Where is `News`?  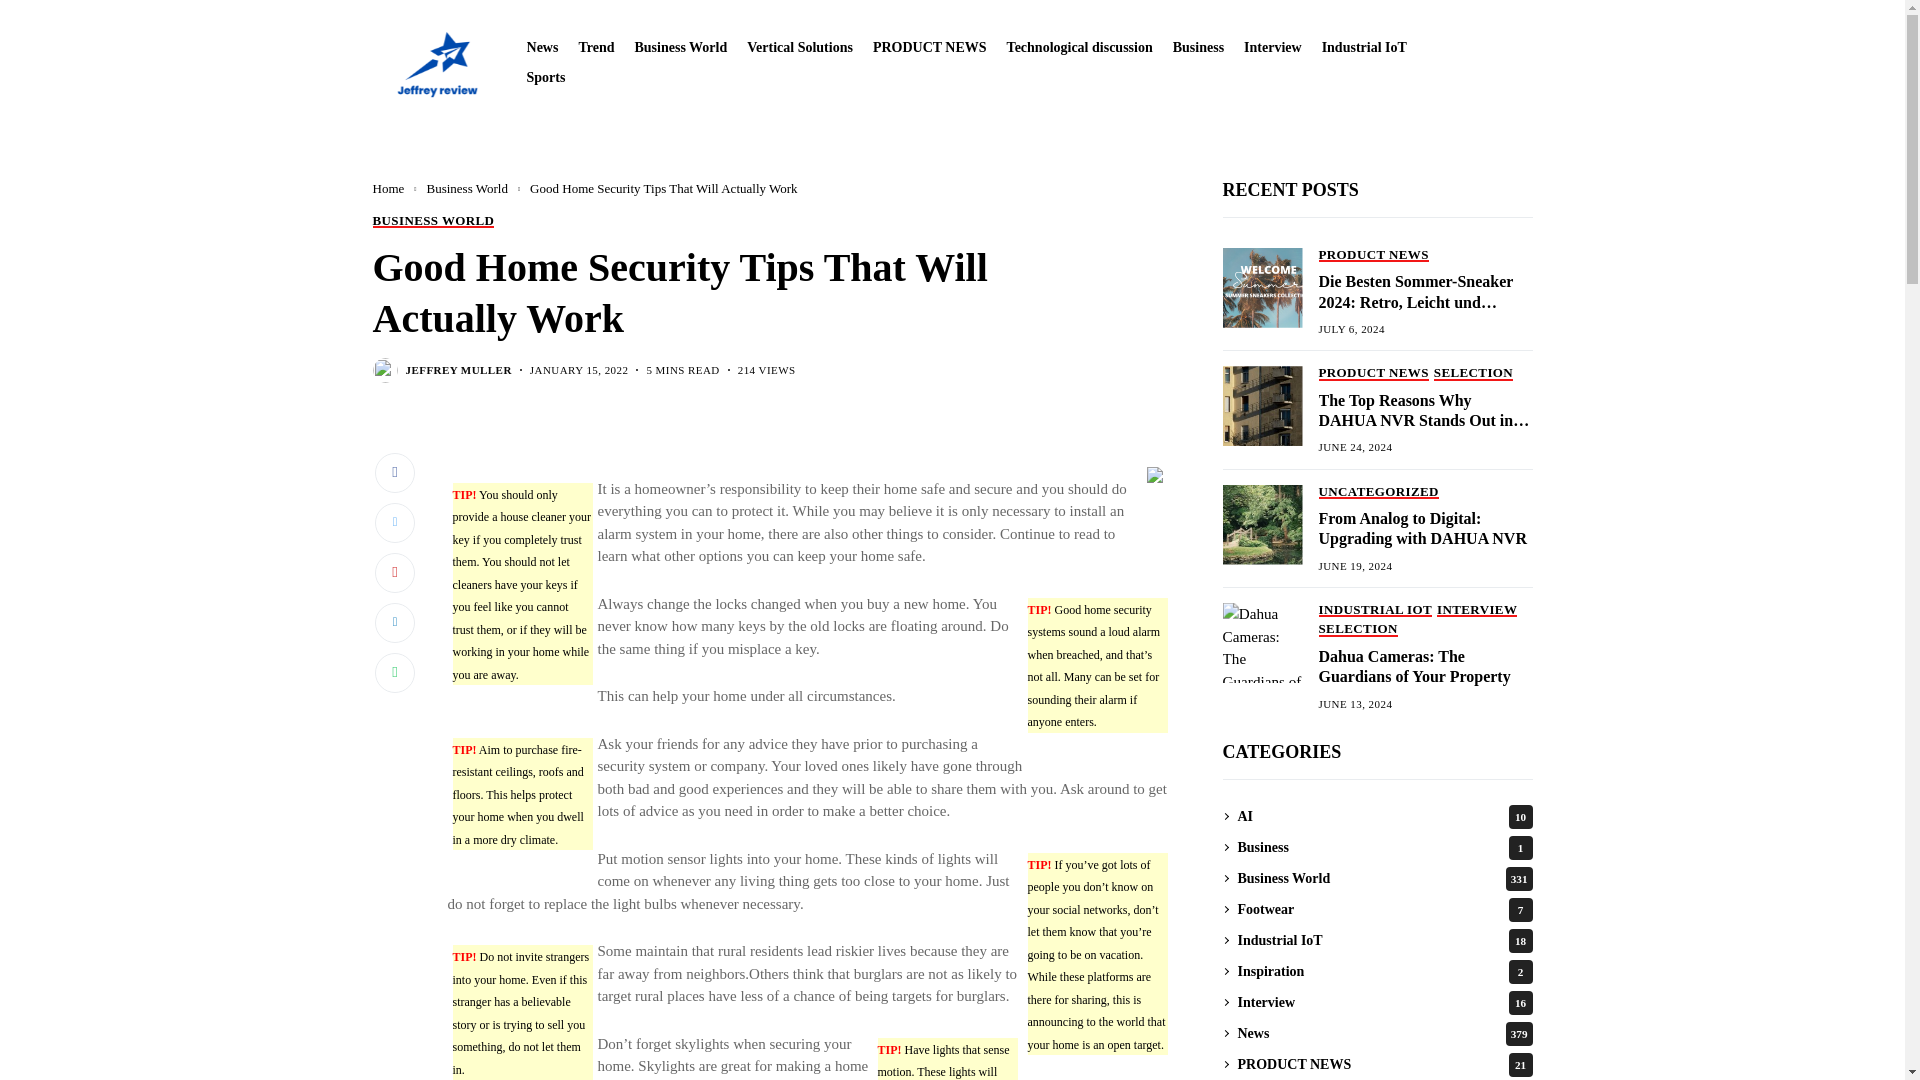
News is located at coordinates (542, 47).